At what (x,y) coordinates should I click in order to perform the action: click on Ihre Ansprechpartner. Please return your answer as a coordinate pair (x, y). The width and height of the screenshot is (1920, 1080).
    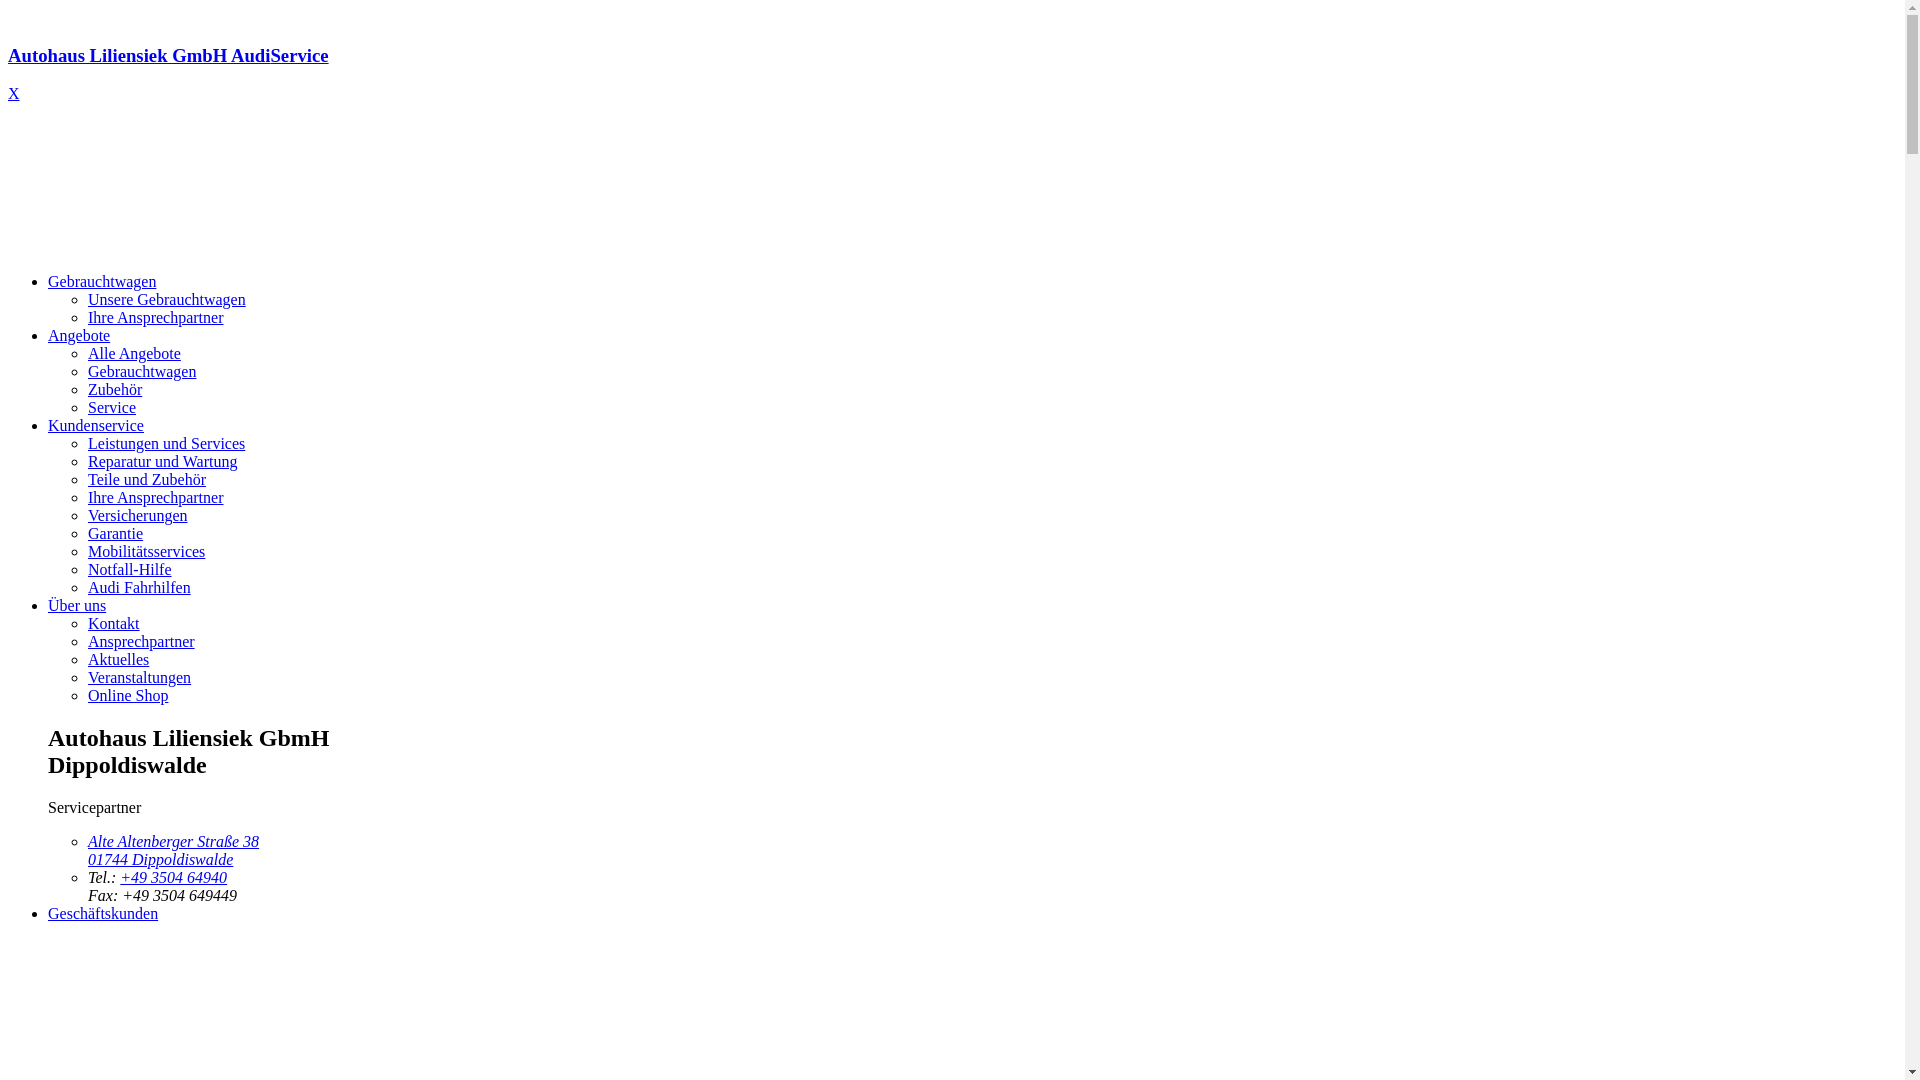
    Looking at the image, I should click on (156, 318).